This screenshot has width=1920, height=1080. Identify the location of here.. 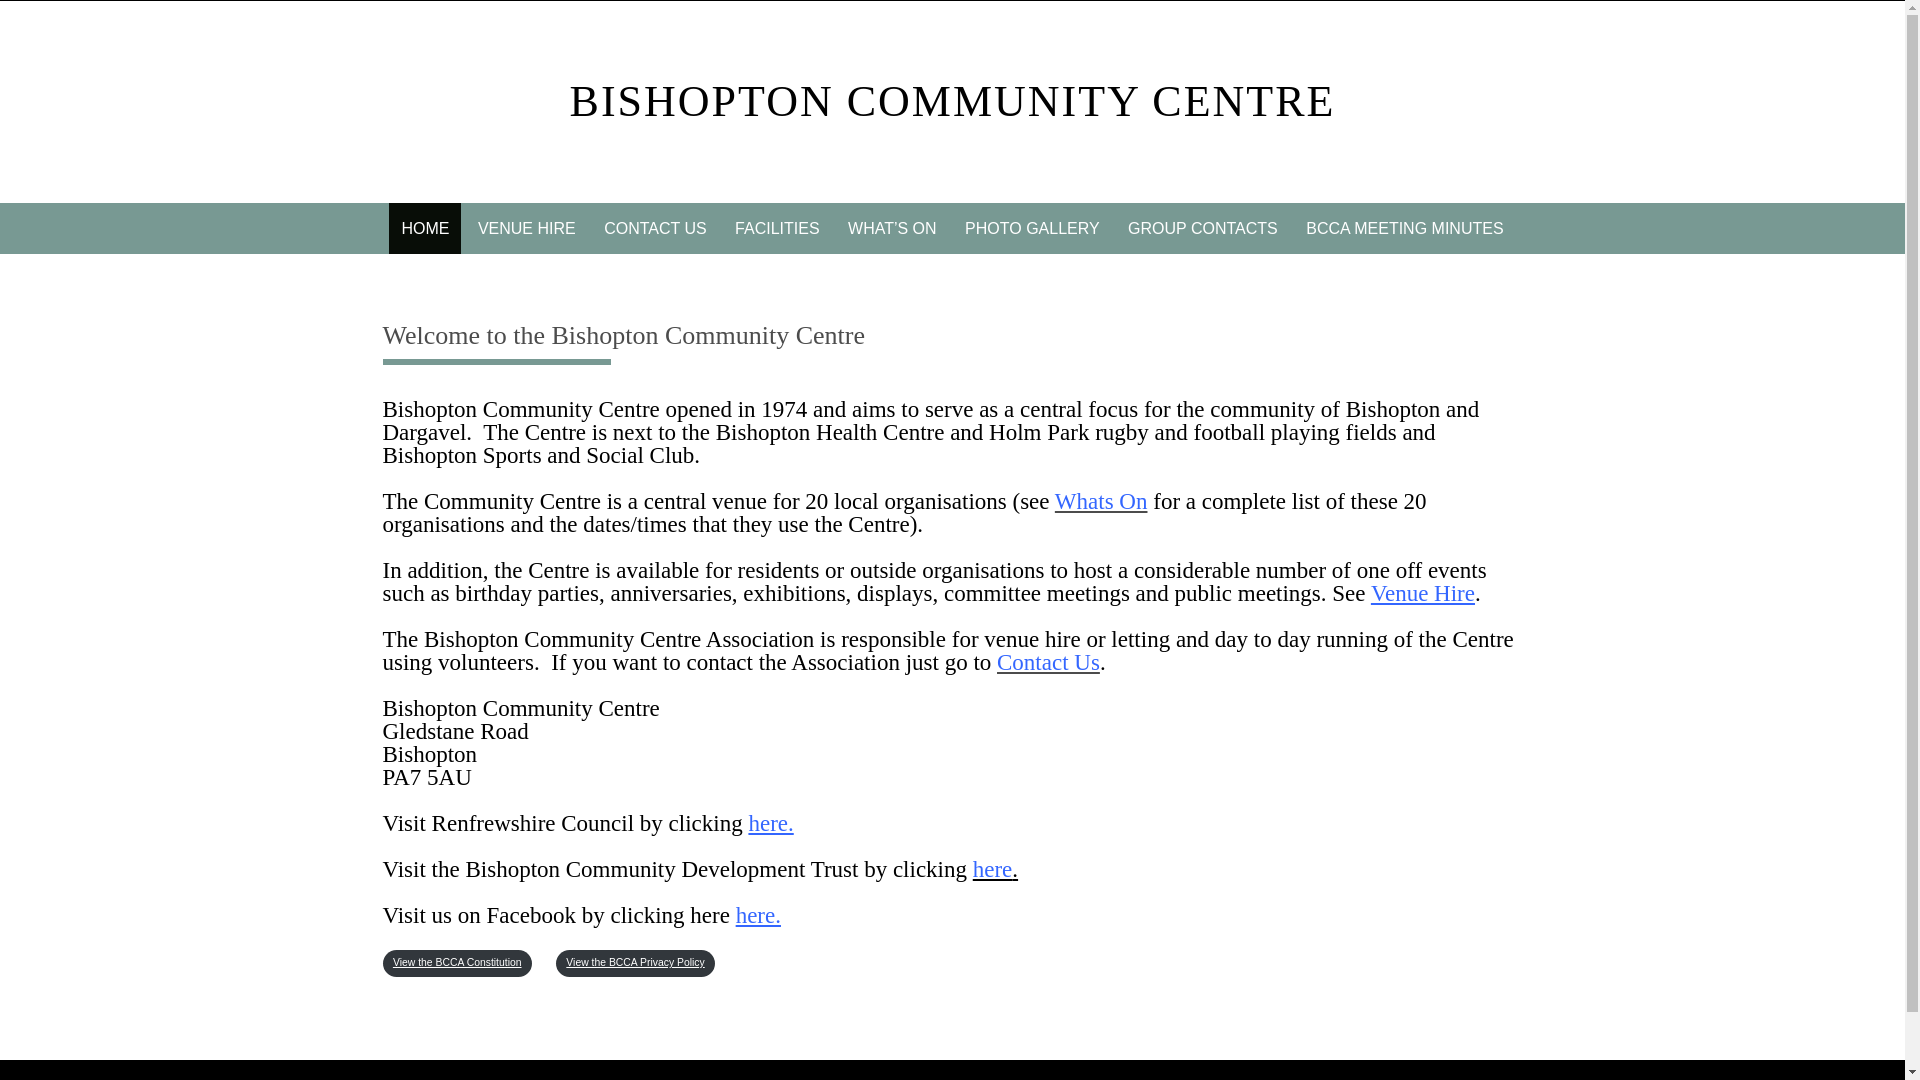
(770, 823).